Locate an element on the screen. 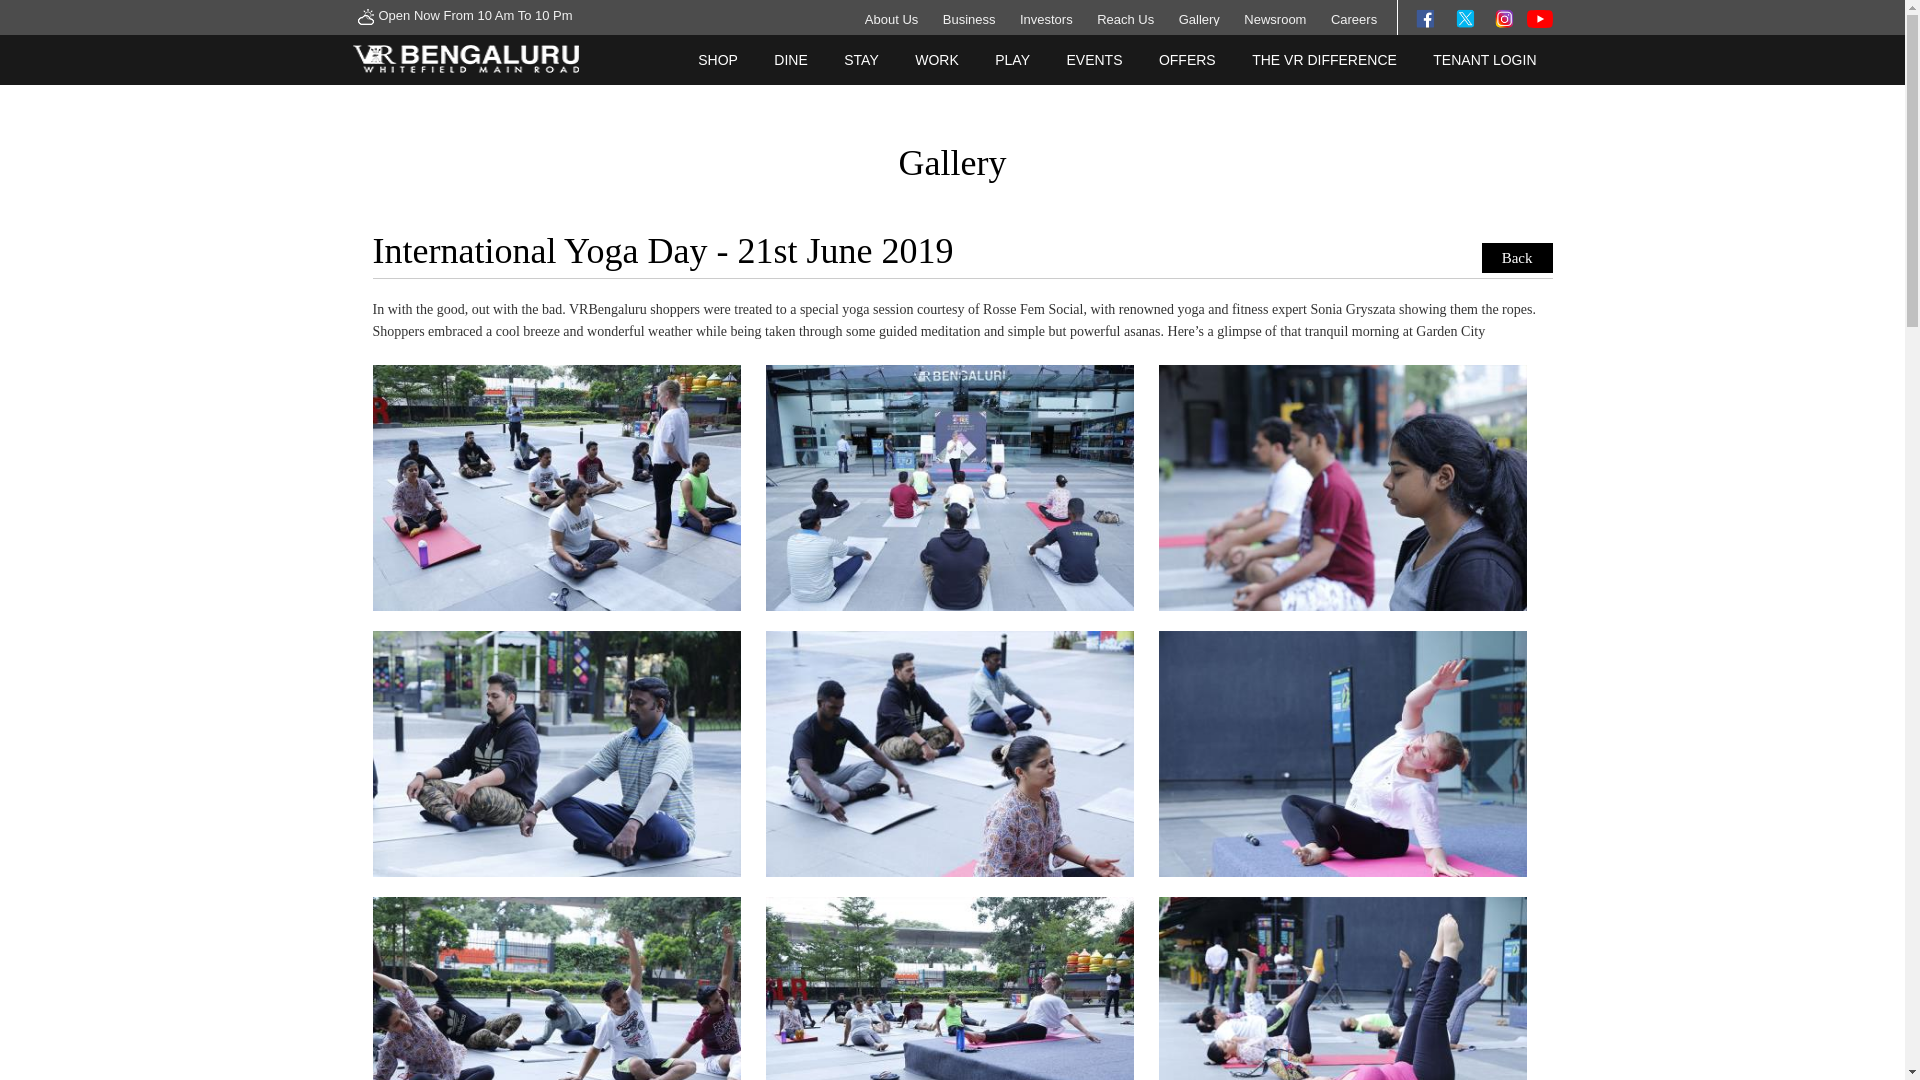 This screenshot has width=1920, height=1080. Reach Us is located at coordinates (1124, 18).